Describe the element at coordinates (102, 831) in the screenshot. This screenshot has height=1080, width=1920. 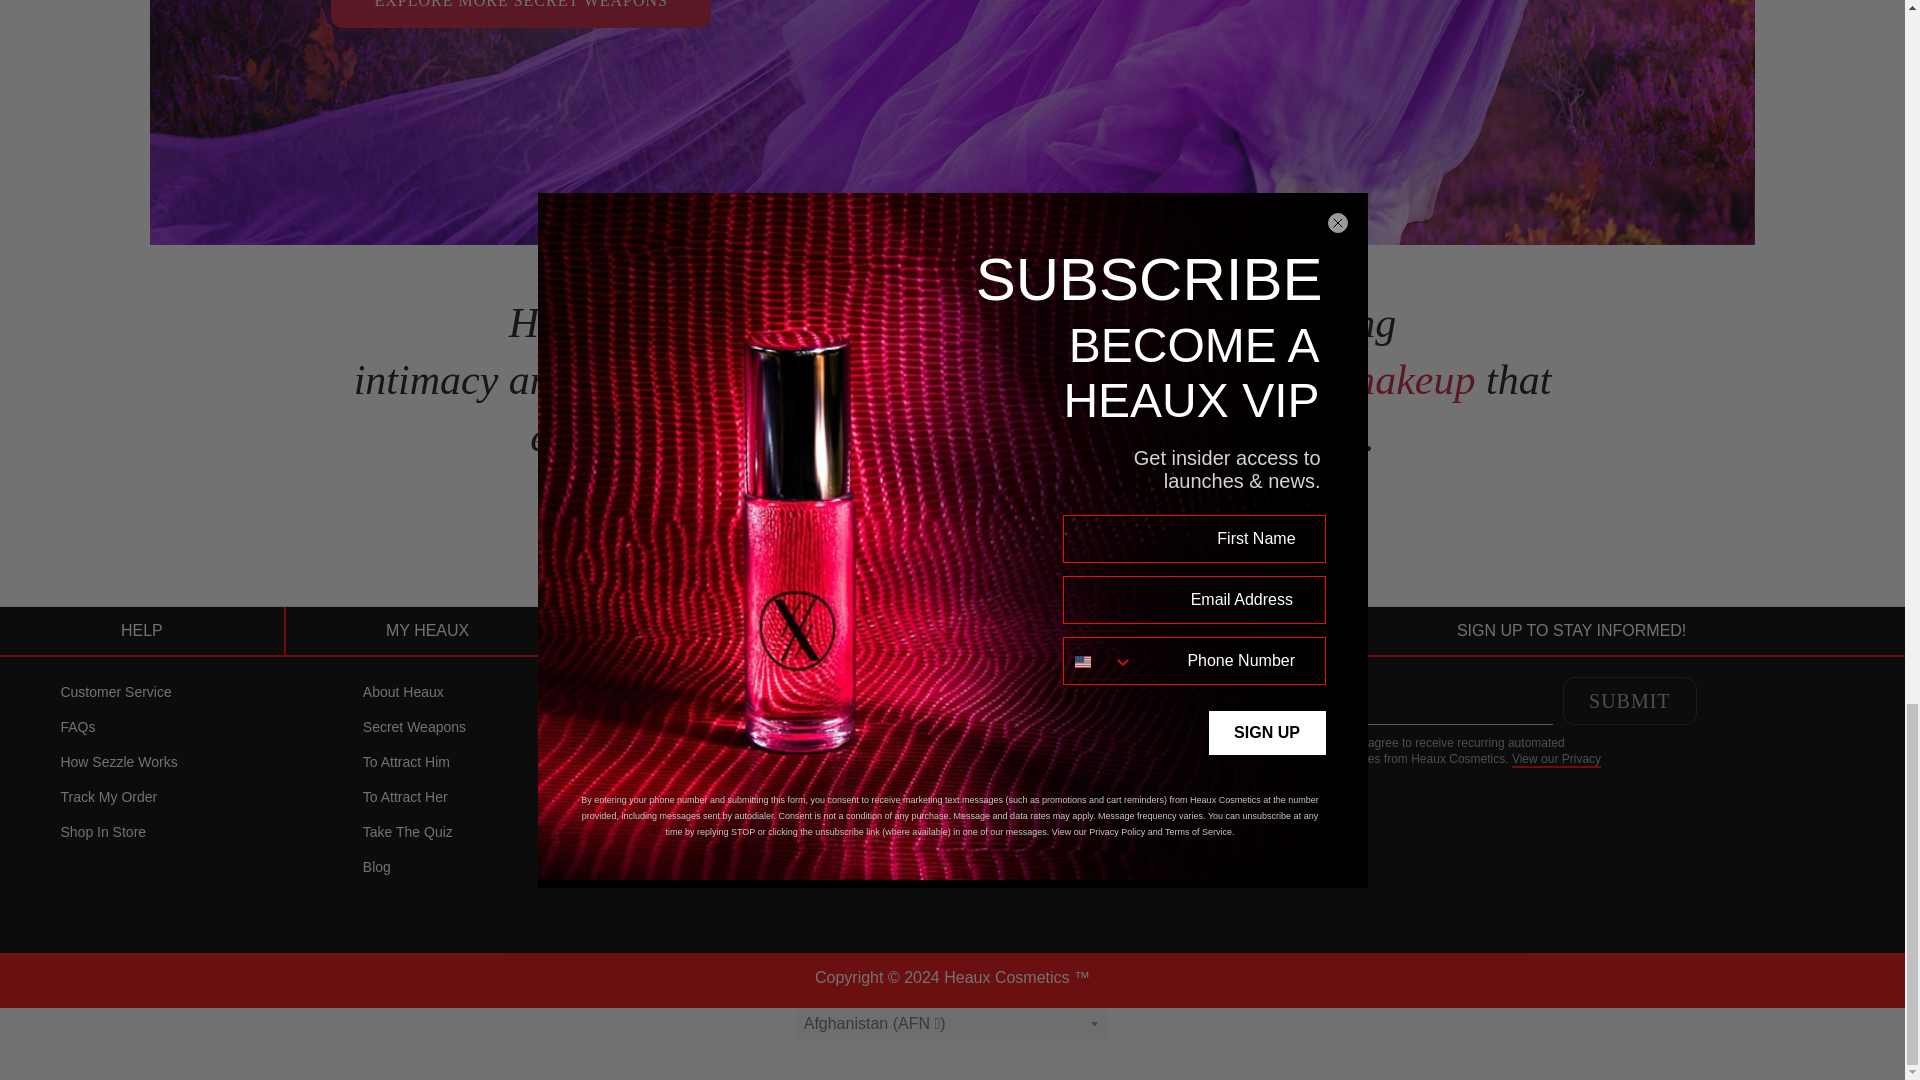
I see `Shop In Store` at that location.